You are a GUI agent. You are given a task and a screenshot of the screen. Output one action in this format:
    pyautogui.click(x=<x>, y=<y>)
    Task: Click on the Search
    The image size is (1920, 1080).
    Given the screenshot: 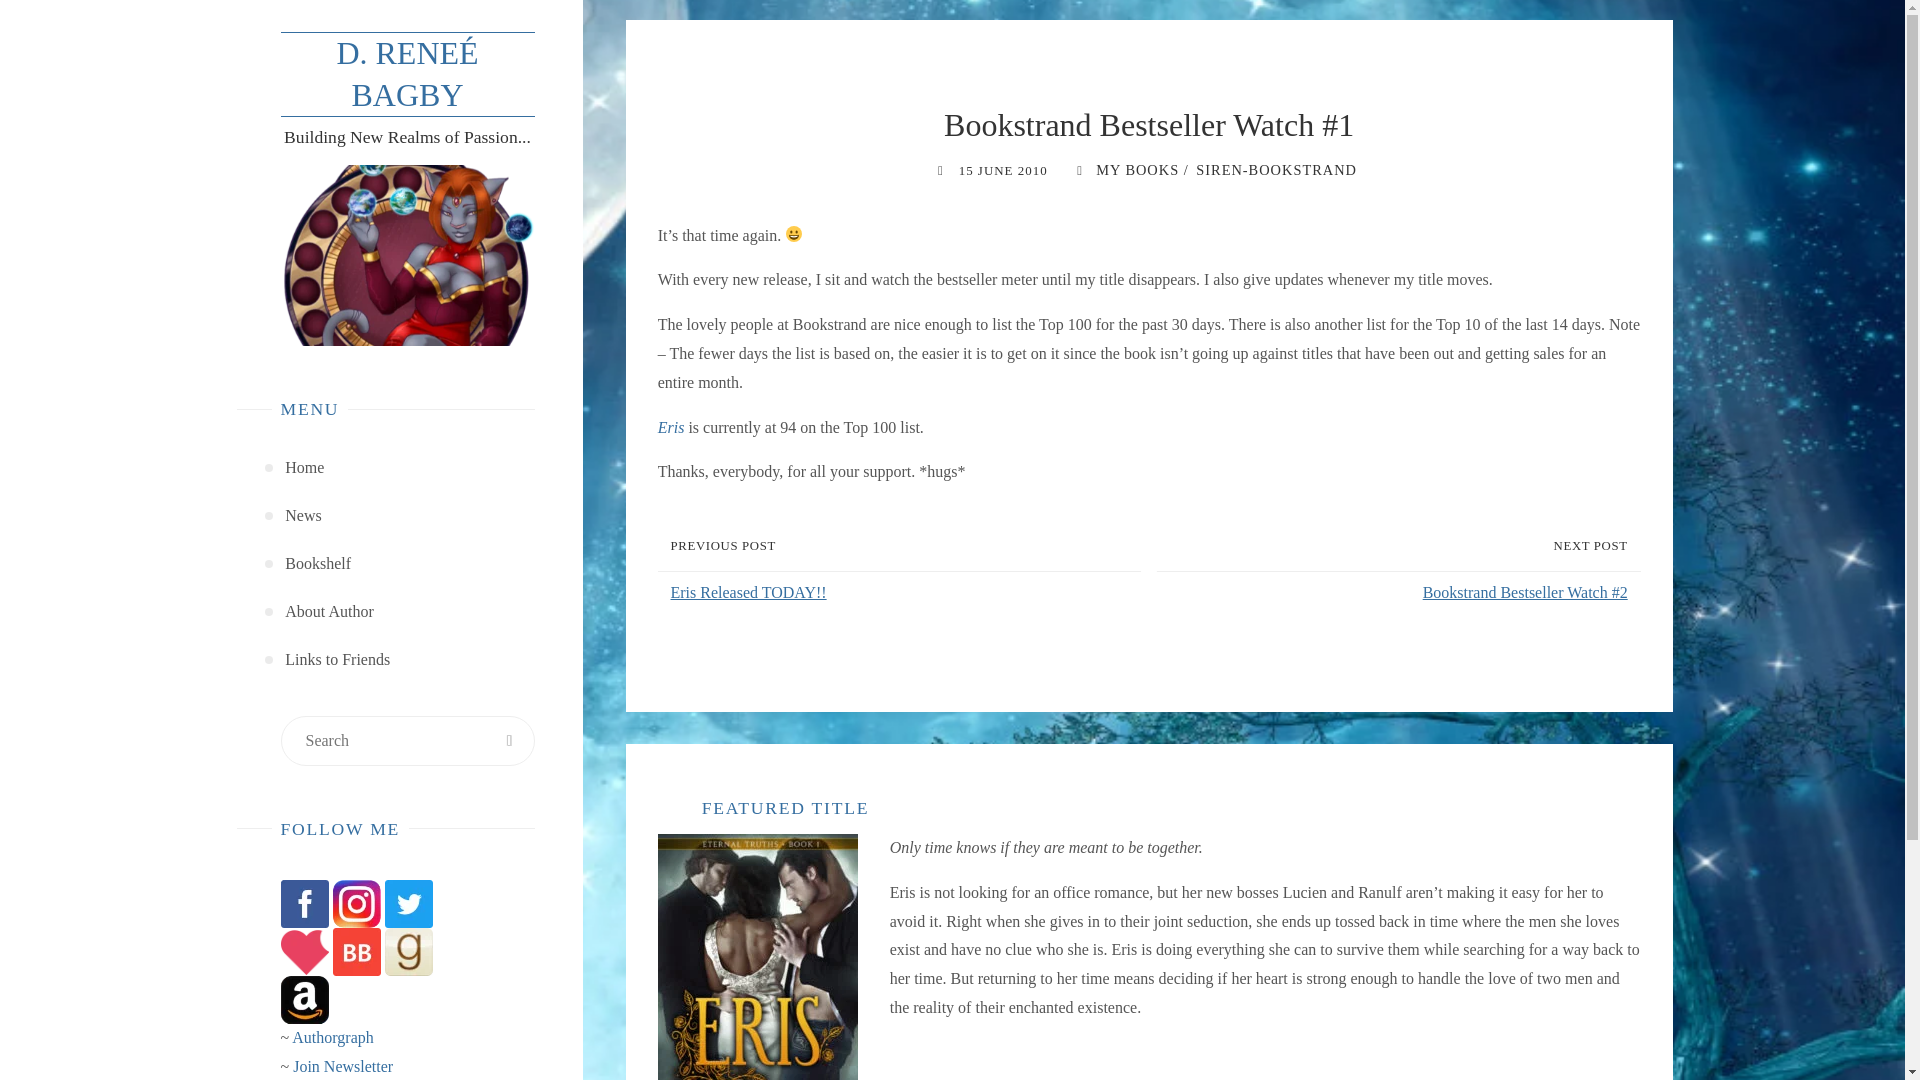 What is the action you would take?
    pyautogui.click(x=509, y=740)
    